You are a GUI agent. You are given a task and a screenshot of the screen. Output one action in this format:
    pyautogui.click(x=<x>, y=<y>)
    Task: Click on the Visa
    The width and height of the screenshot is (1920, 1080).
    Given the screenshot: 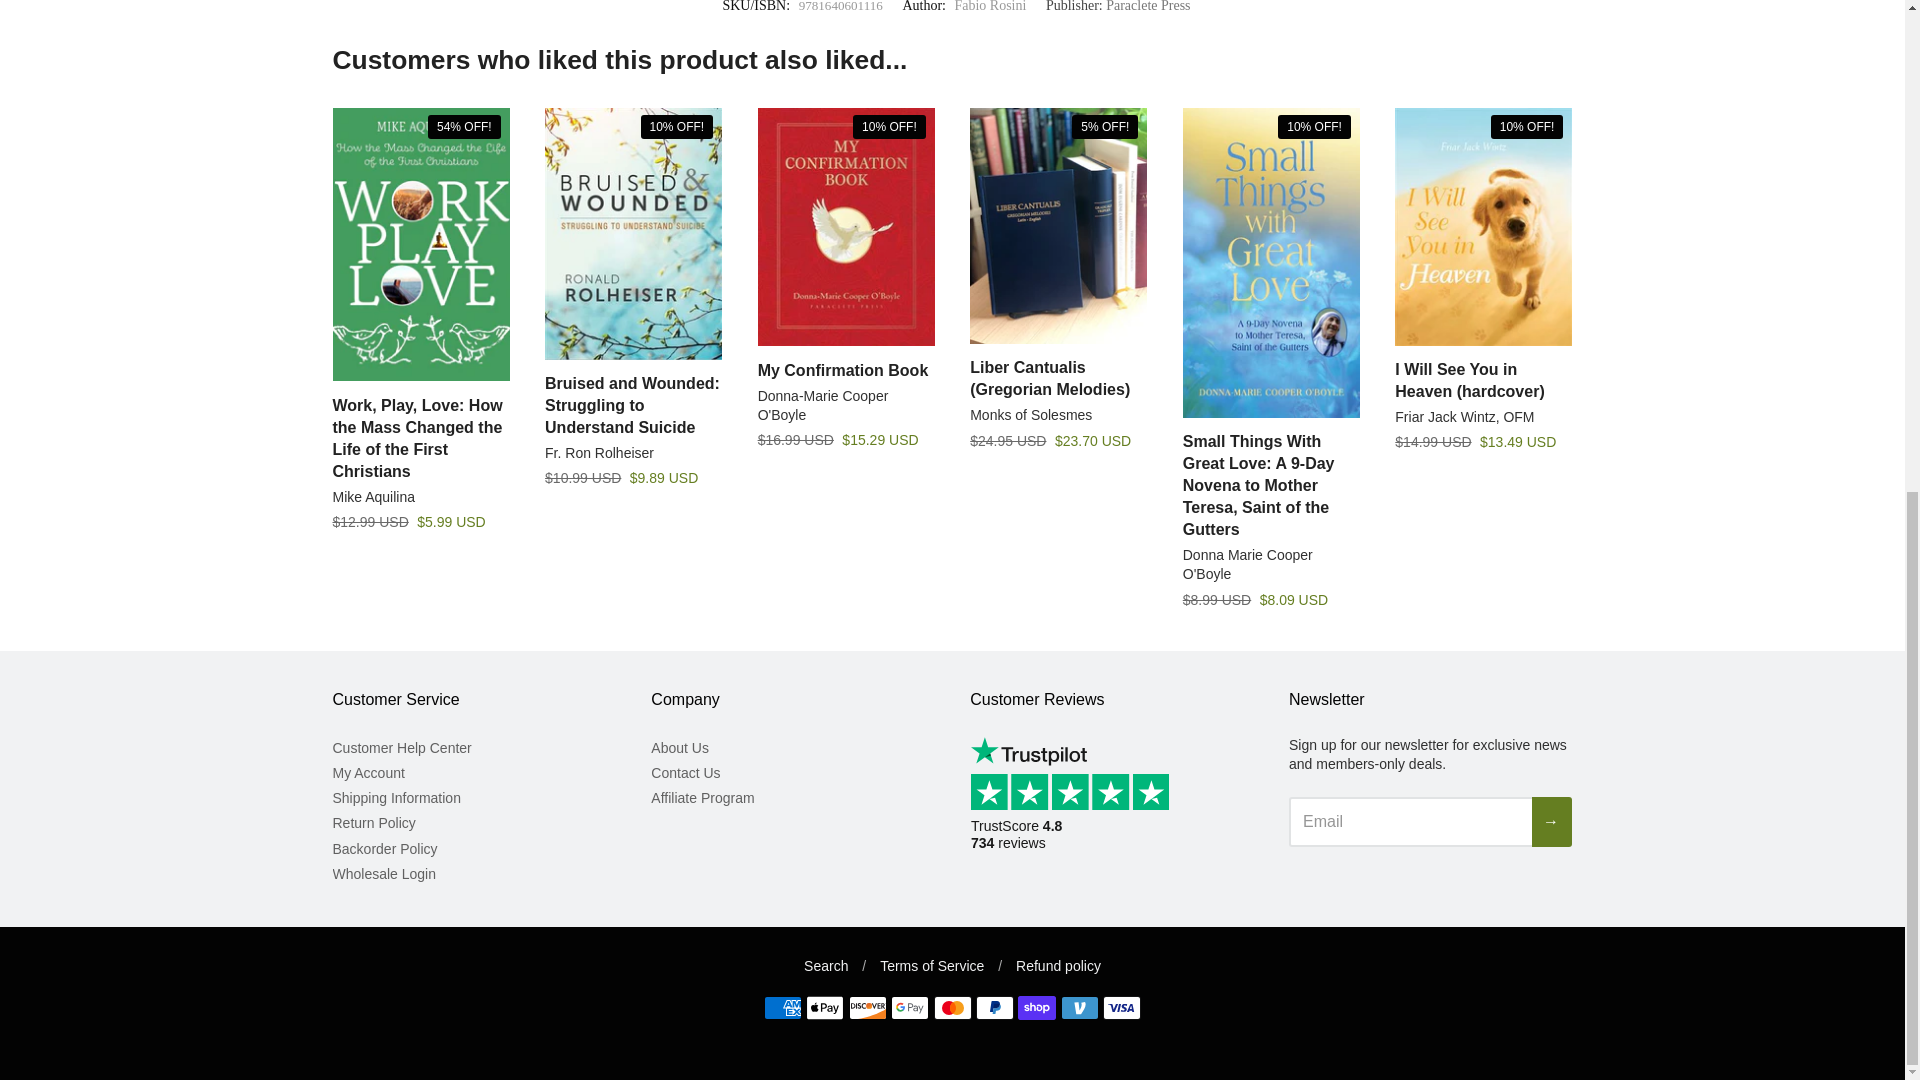 What is the action you would take?
    pyautogui.click(x=1121, y=1007)
    